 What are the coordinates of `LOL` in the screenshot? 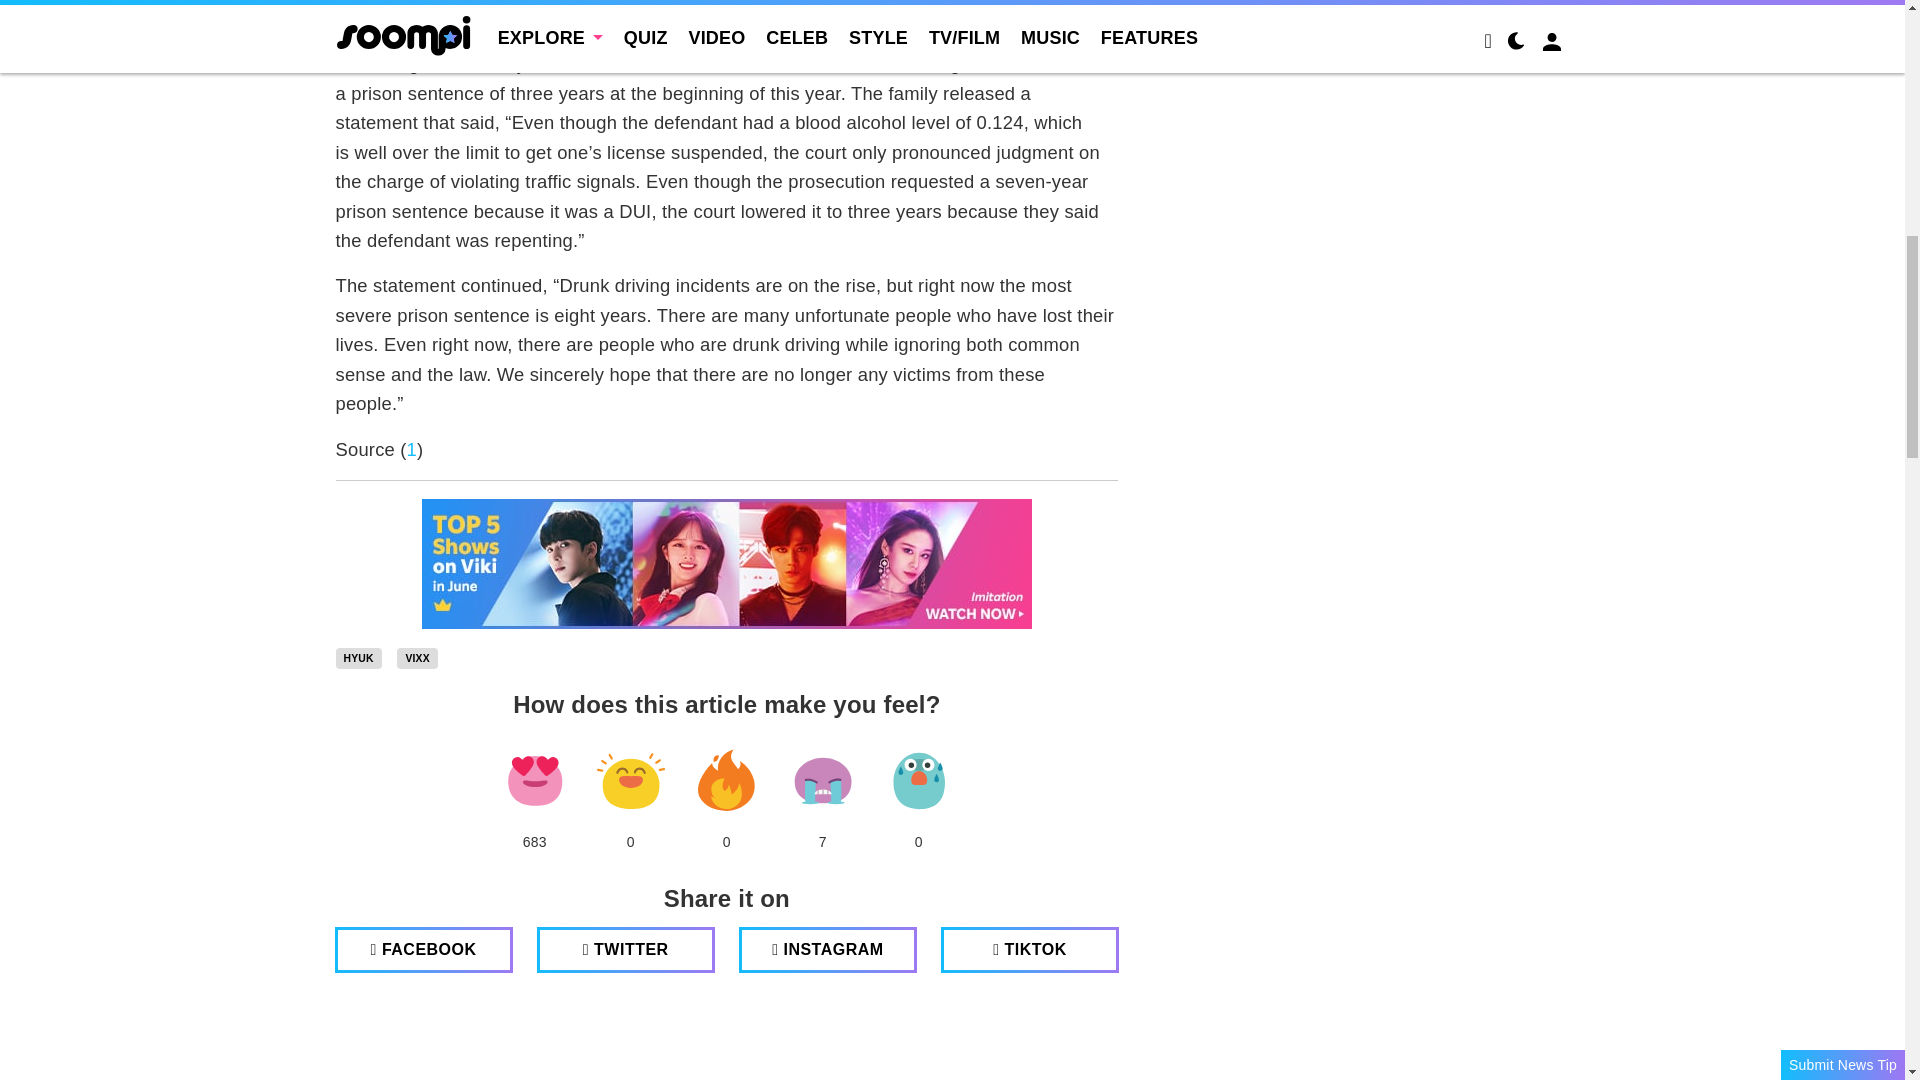 It's located at (630, 780).